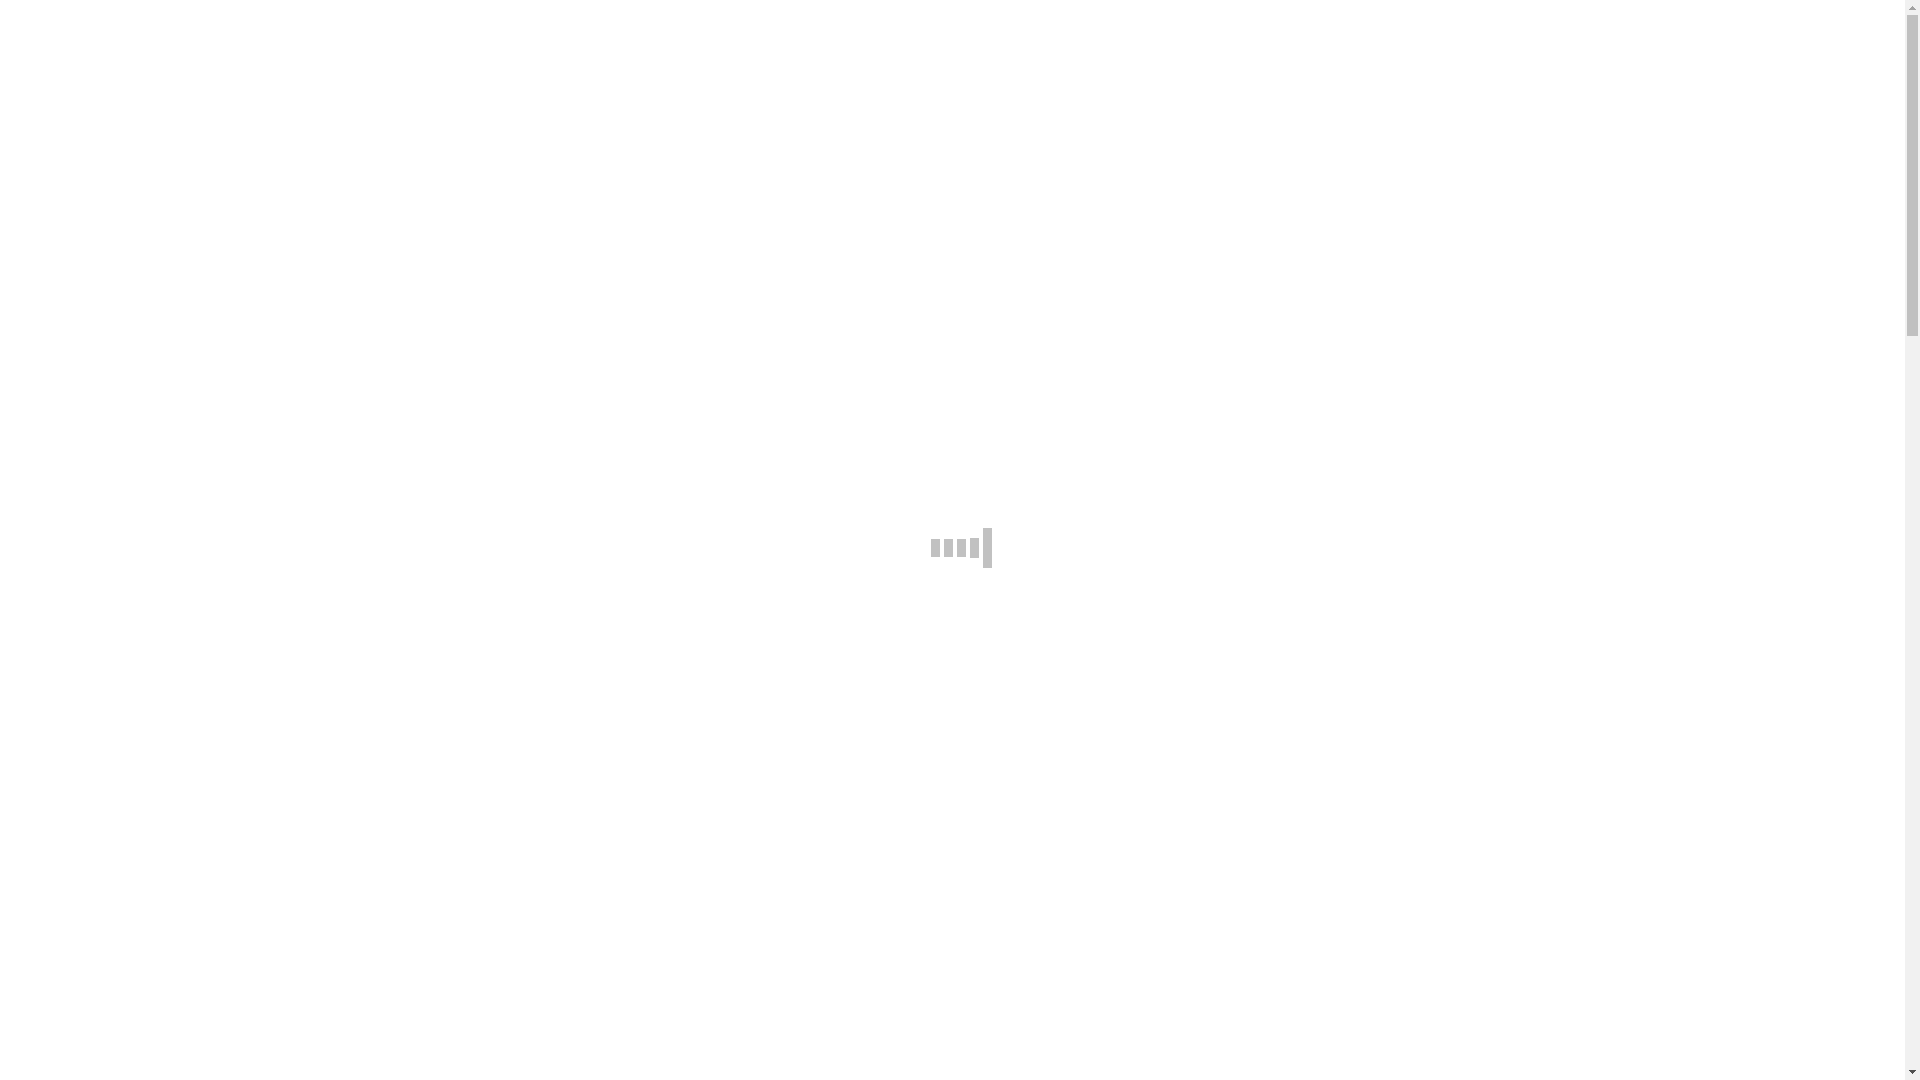  What do you see at coordinates (172, 1060) in the screenshot?
I see `Panama Gold` at bounding box center [172, 1060].